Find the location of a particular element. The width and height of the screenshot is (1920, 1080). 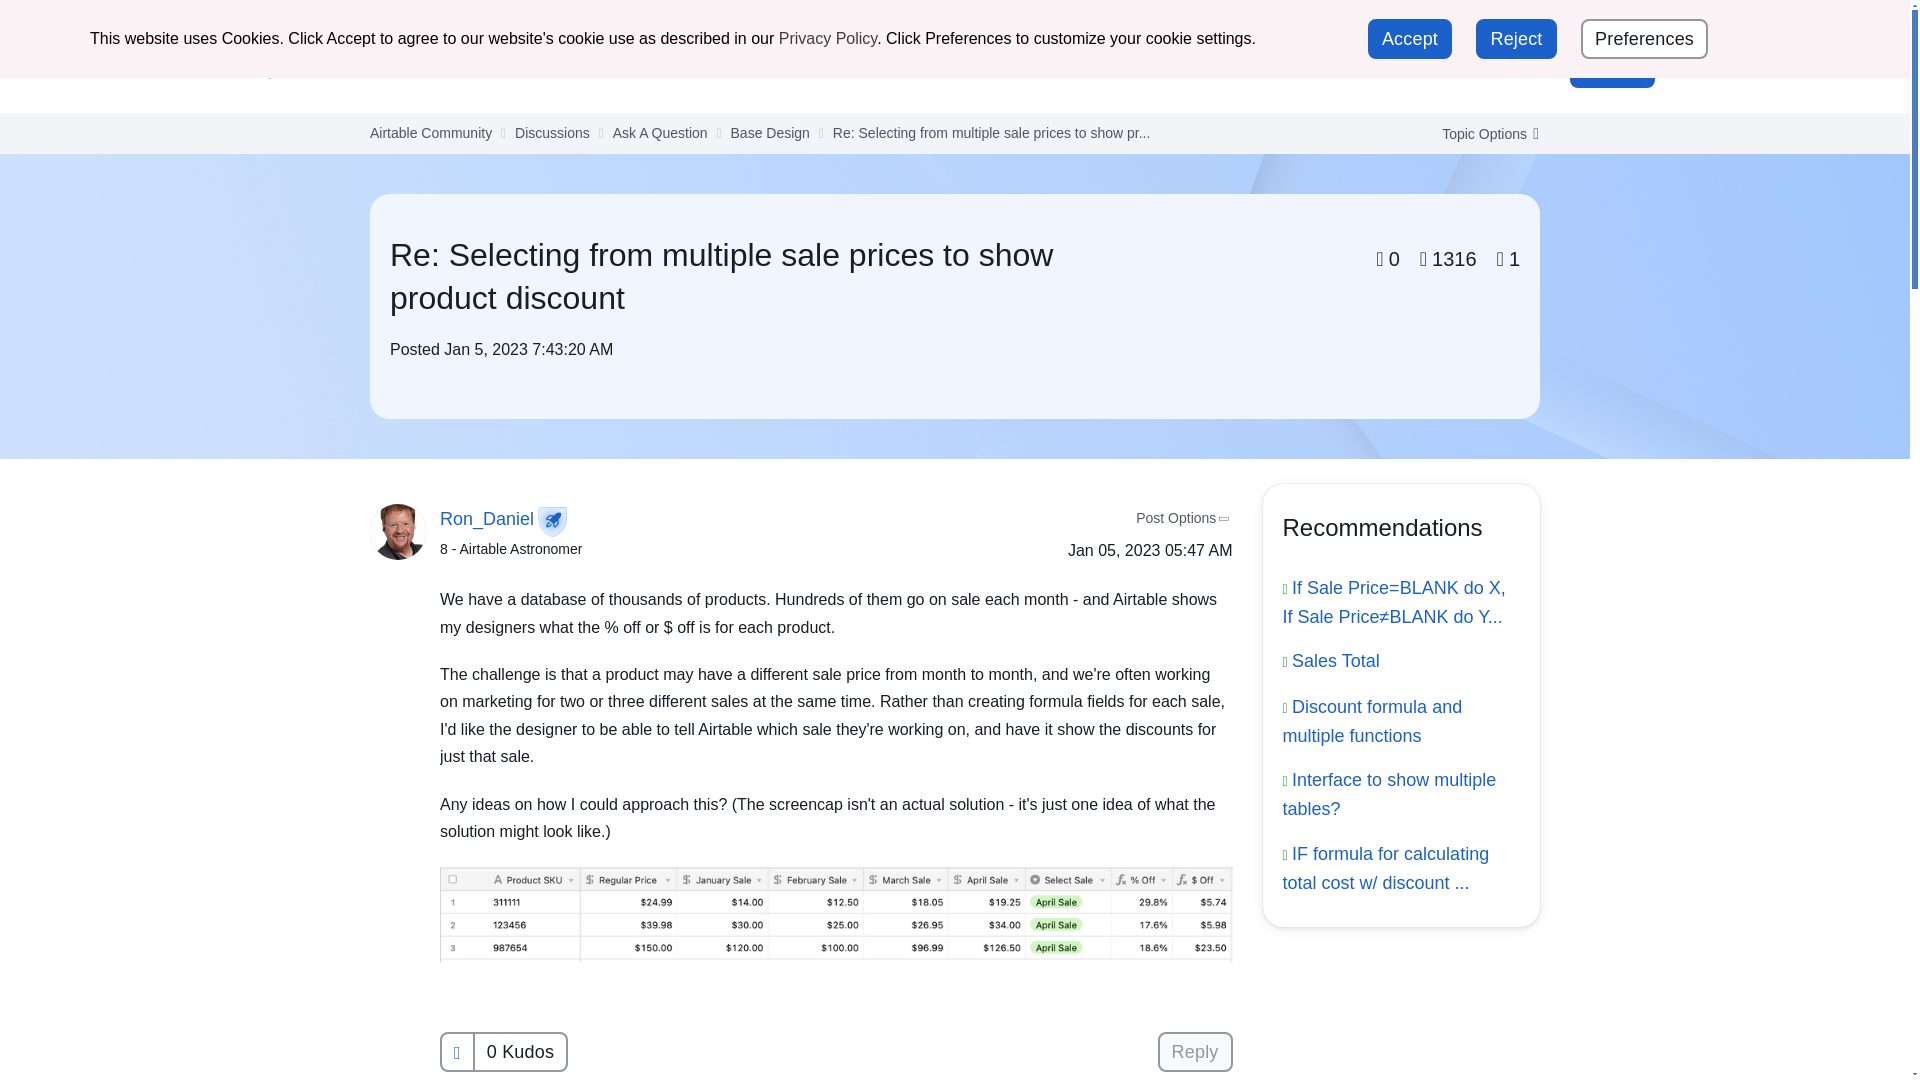

Announcements is located at coordinates (550, 67).